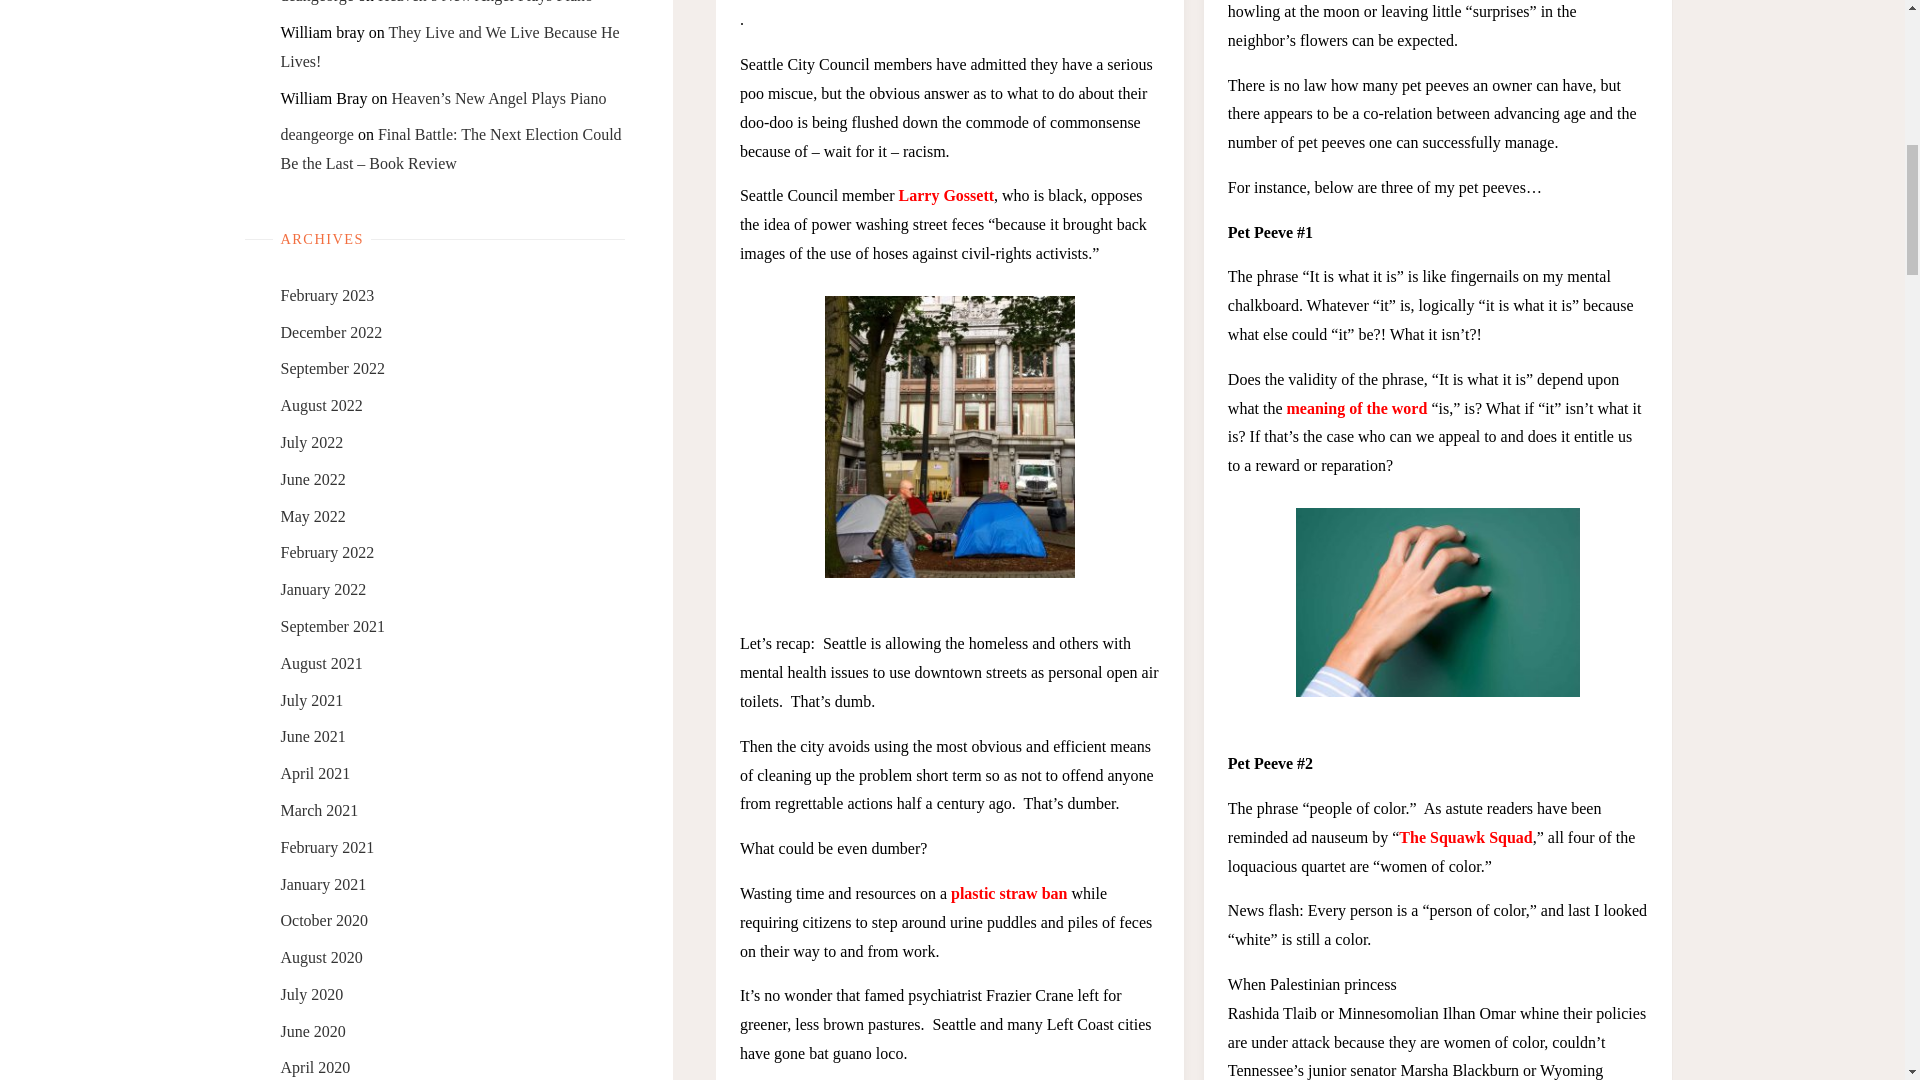 The height and width of the screenshot is (1080, 1920). What do you see at coordinates (323, 884) in the screenshot?
I see `January 2021` at bounding box center [323, 884].